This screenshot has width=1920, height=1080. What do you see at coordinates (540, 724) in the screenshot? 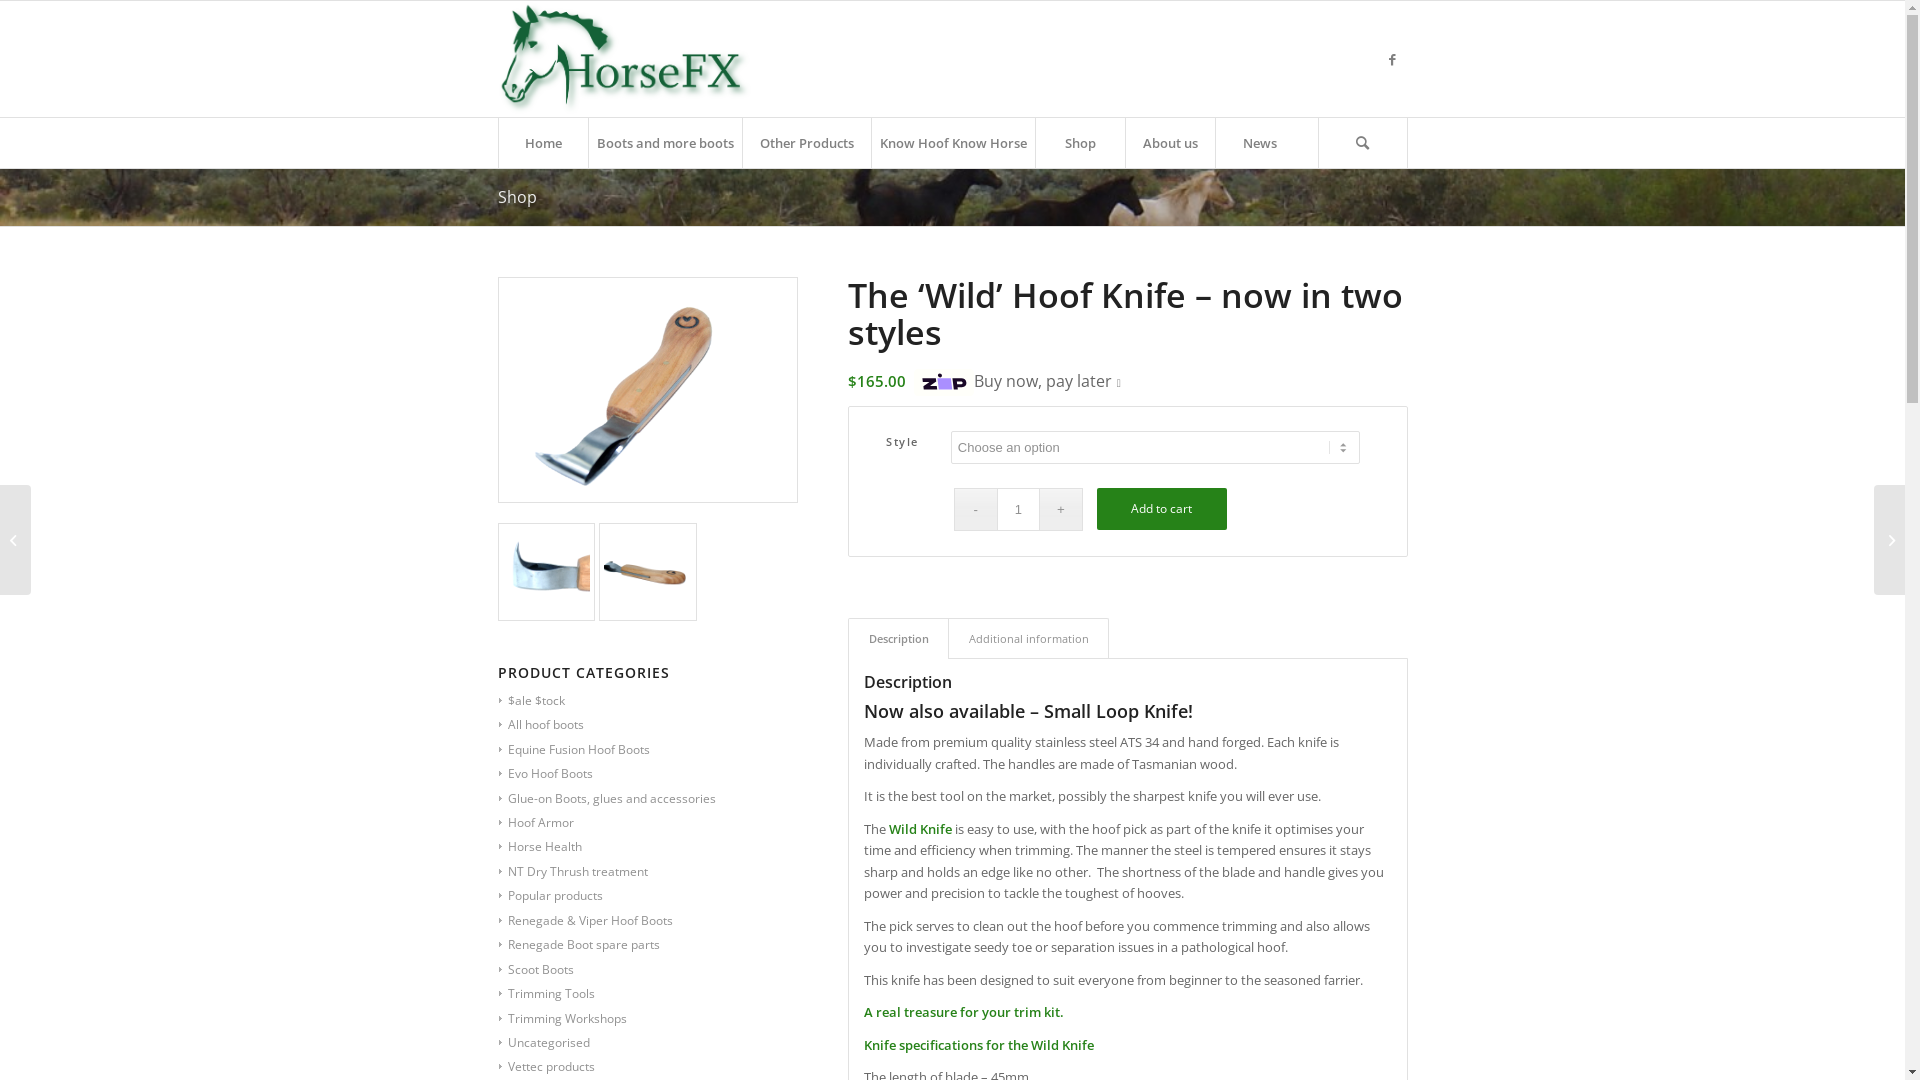
I see `All hoof boots` at bounding box center [540, 724].